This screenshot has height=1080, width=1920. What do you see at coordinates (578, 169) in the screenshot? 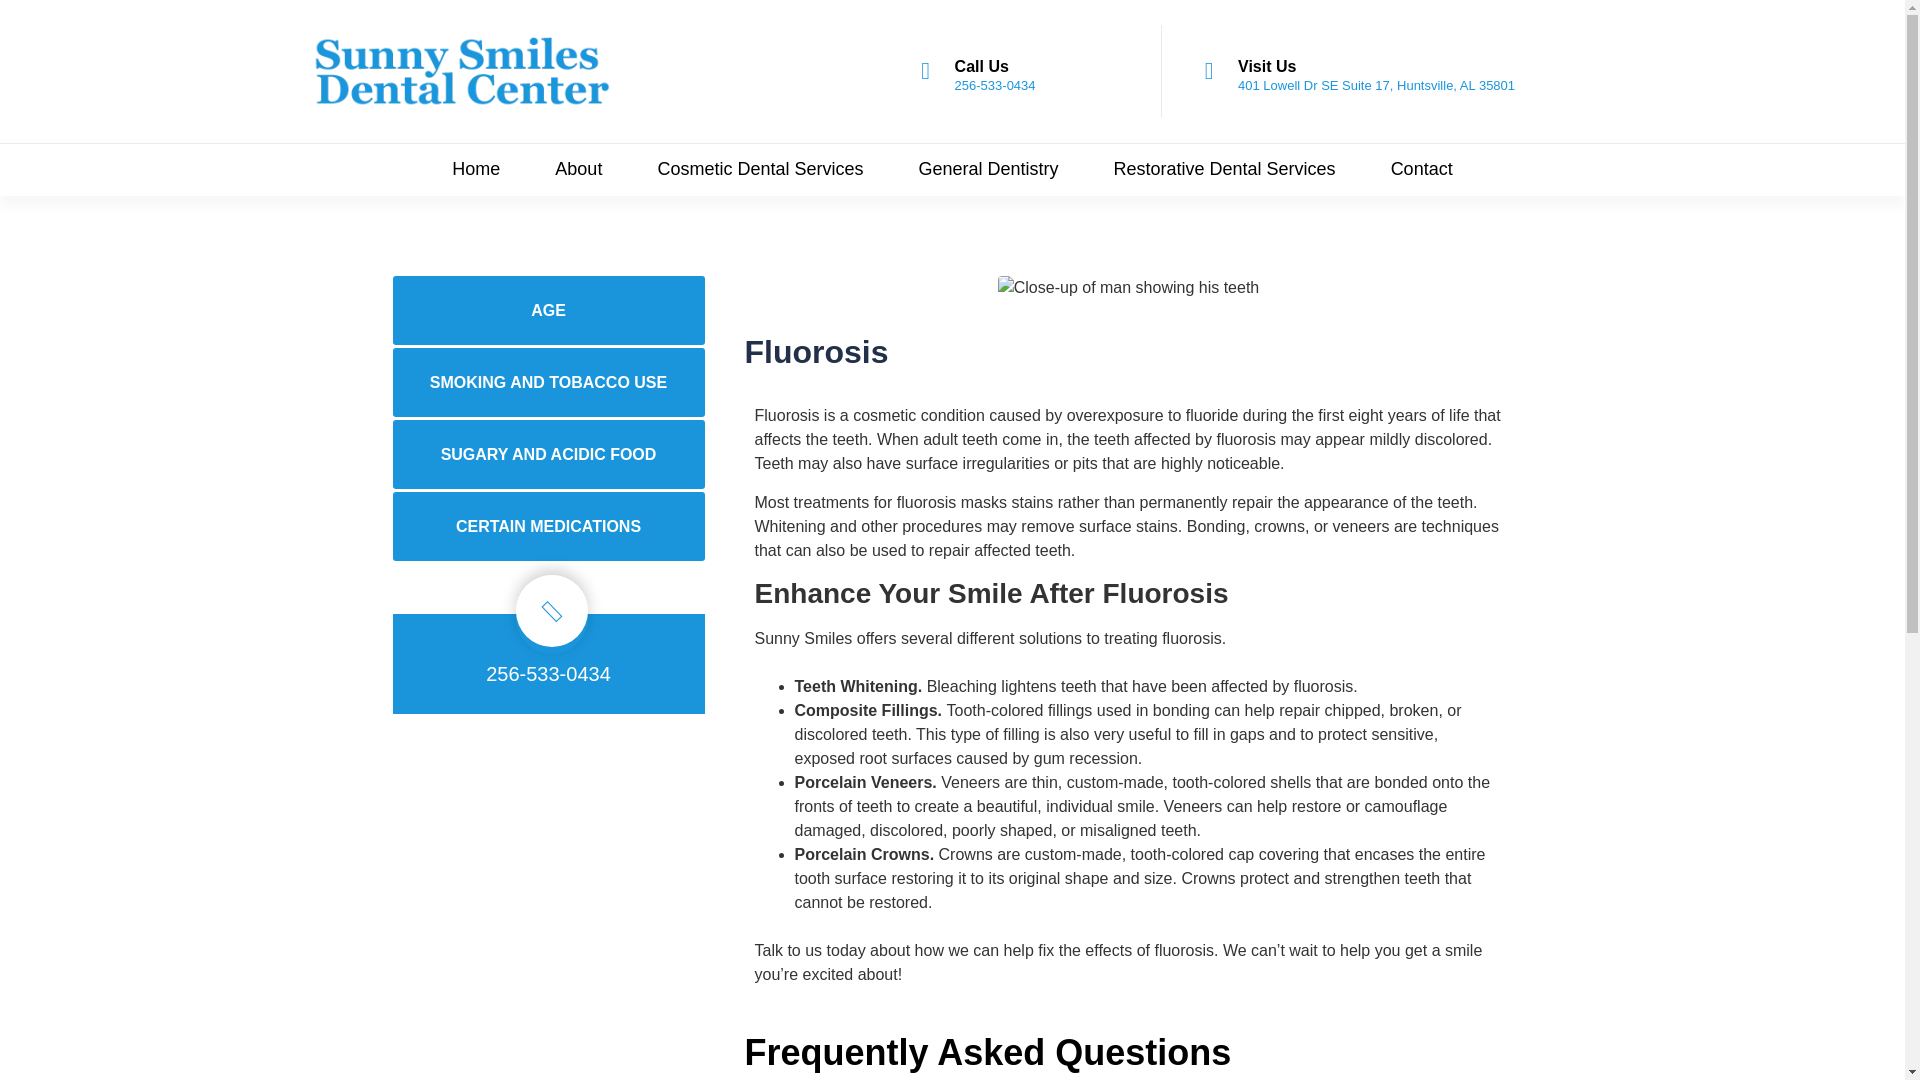
I see `About` at bounding box center [578, 169].